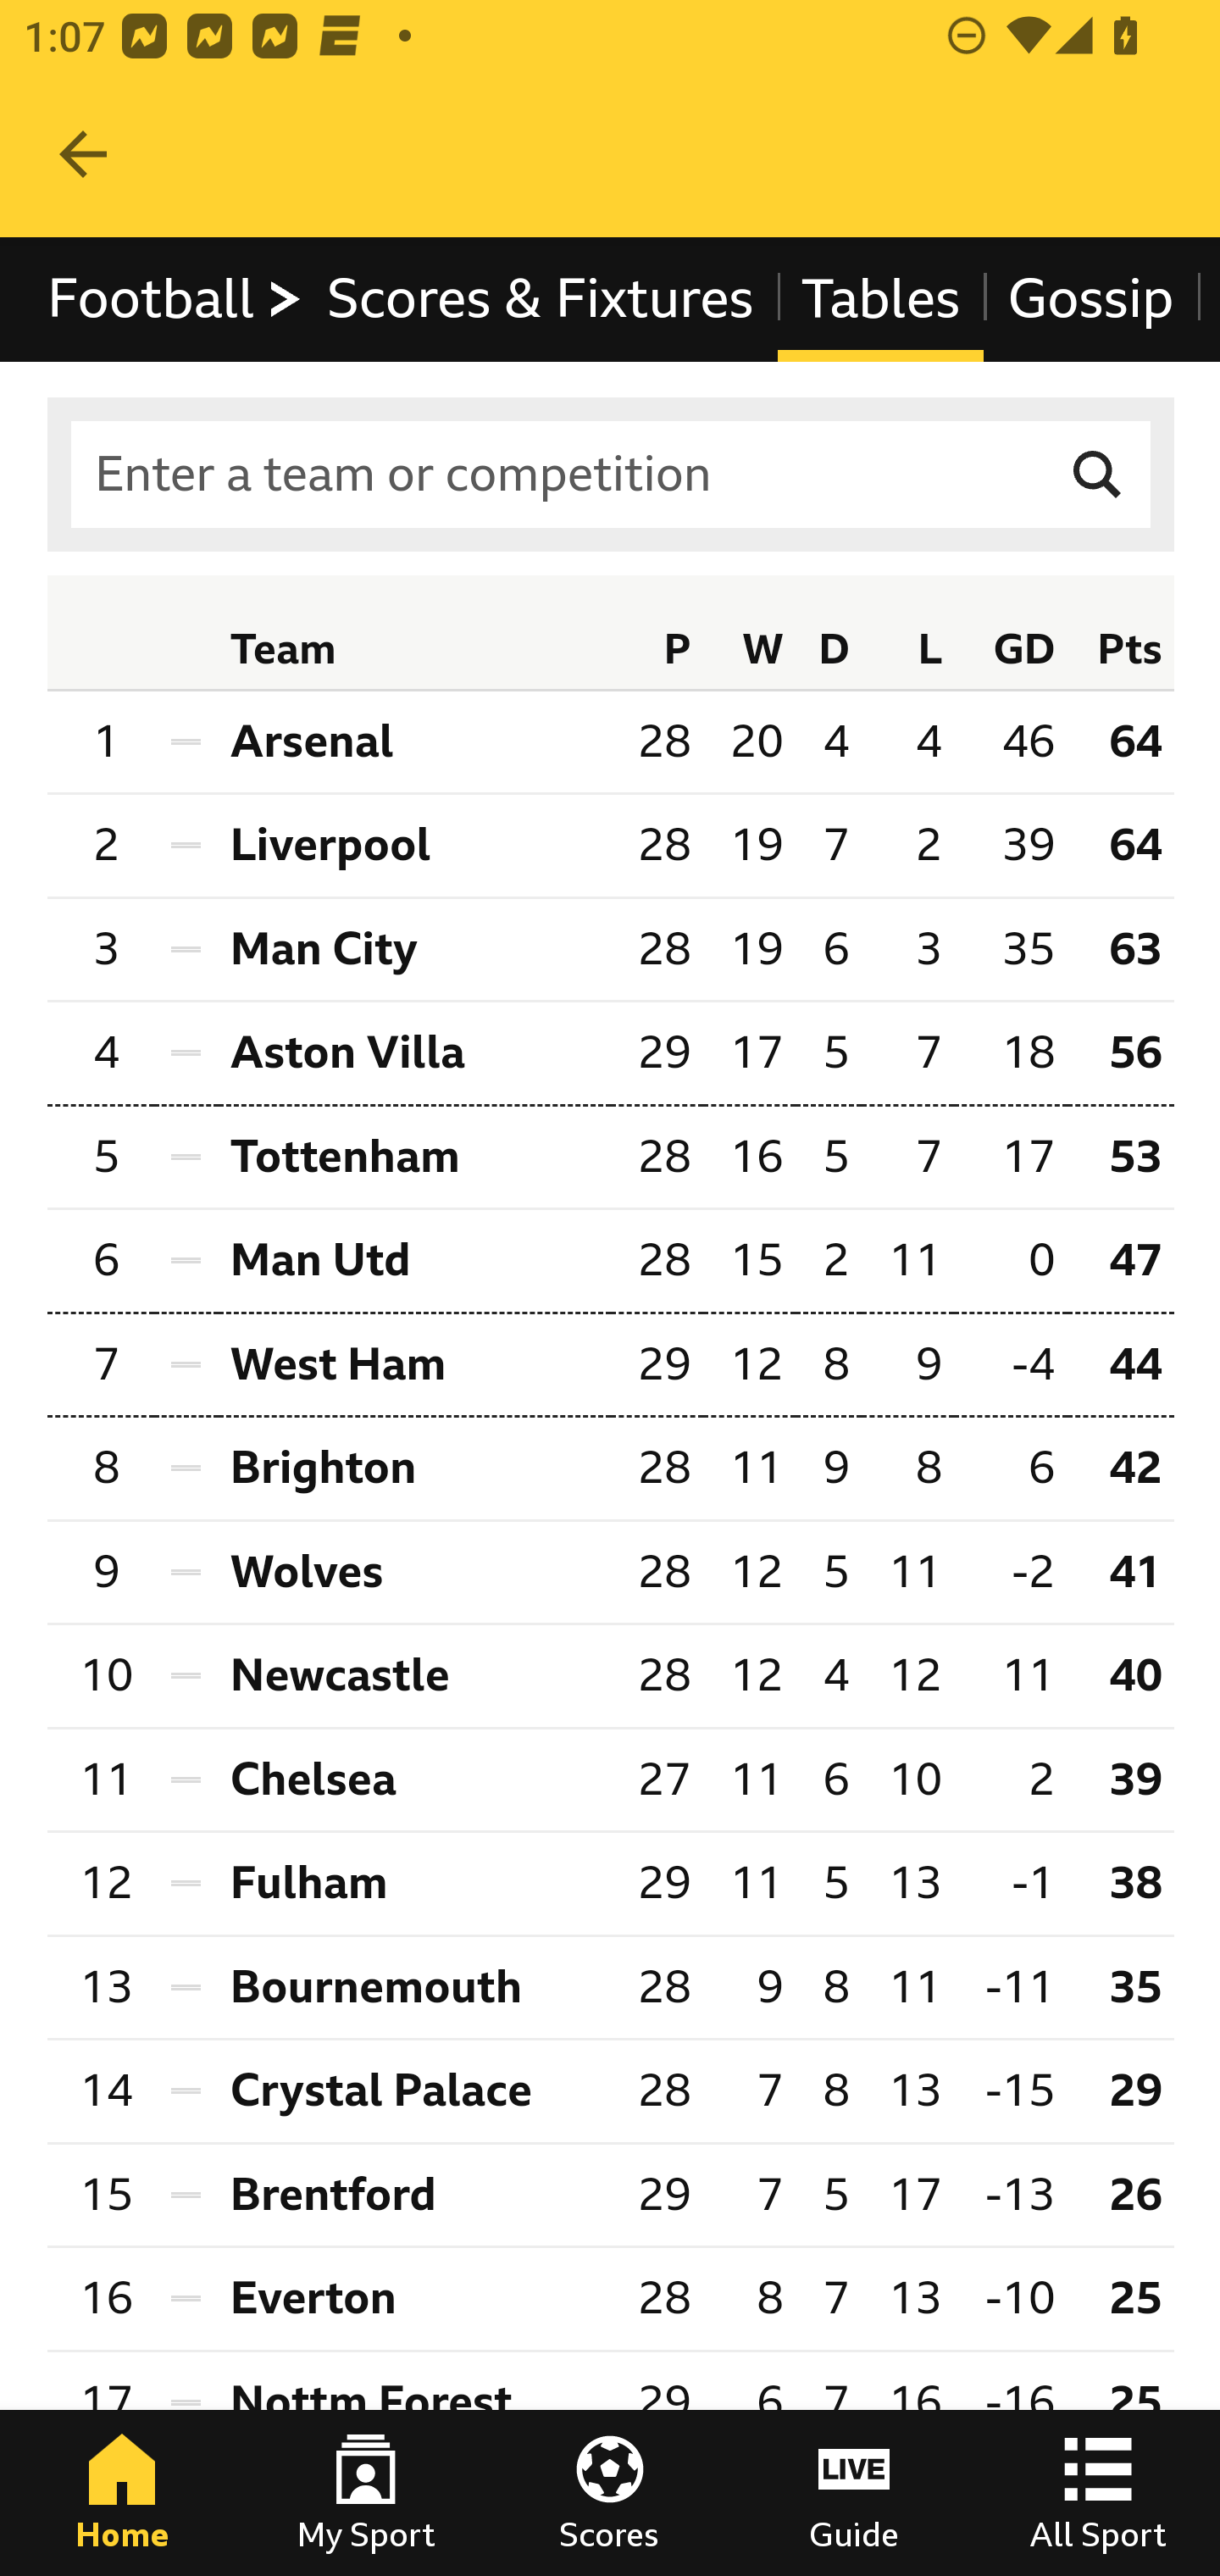  Describe the element at coordinates (414, 1052) in the screenshot. I see `Aston Villa` at that location.